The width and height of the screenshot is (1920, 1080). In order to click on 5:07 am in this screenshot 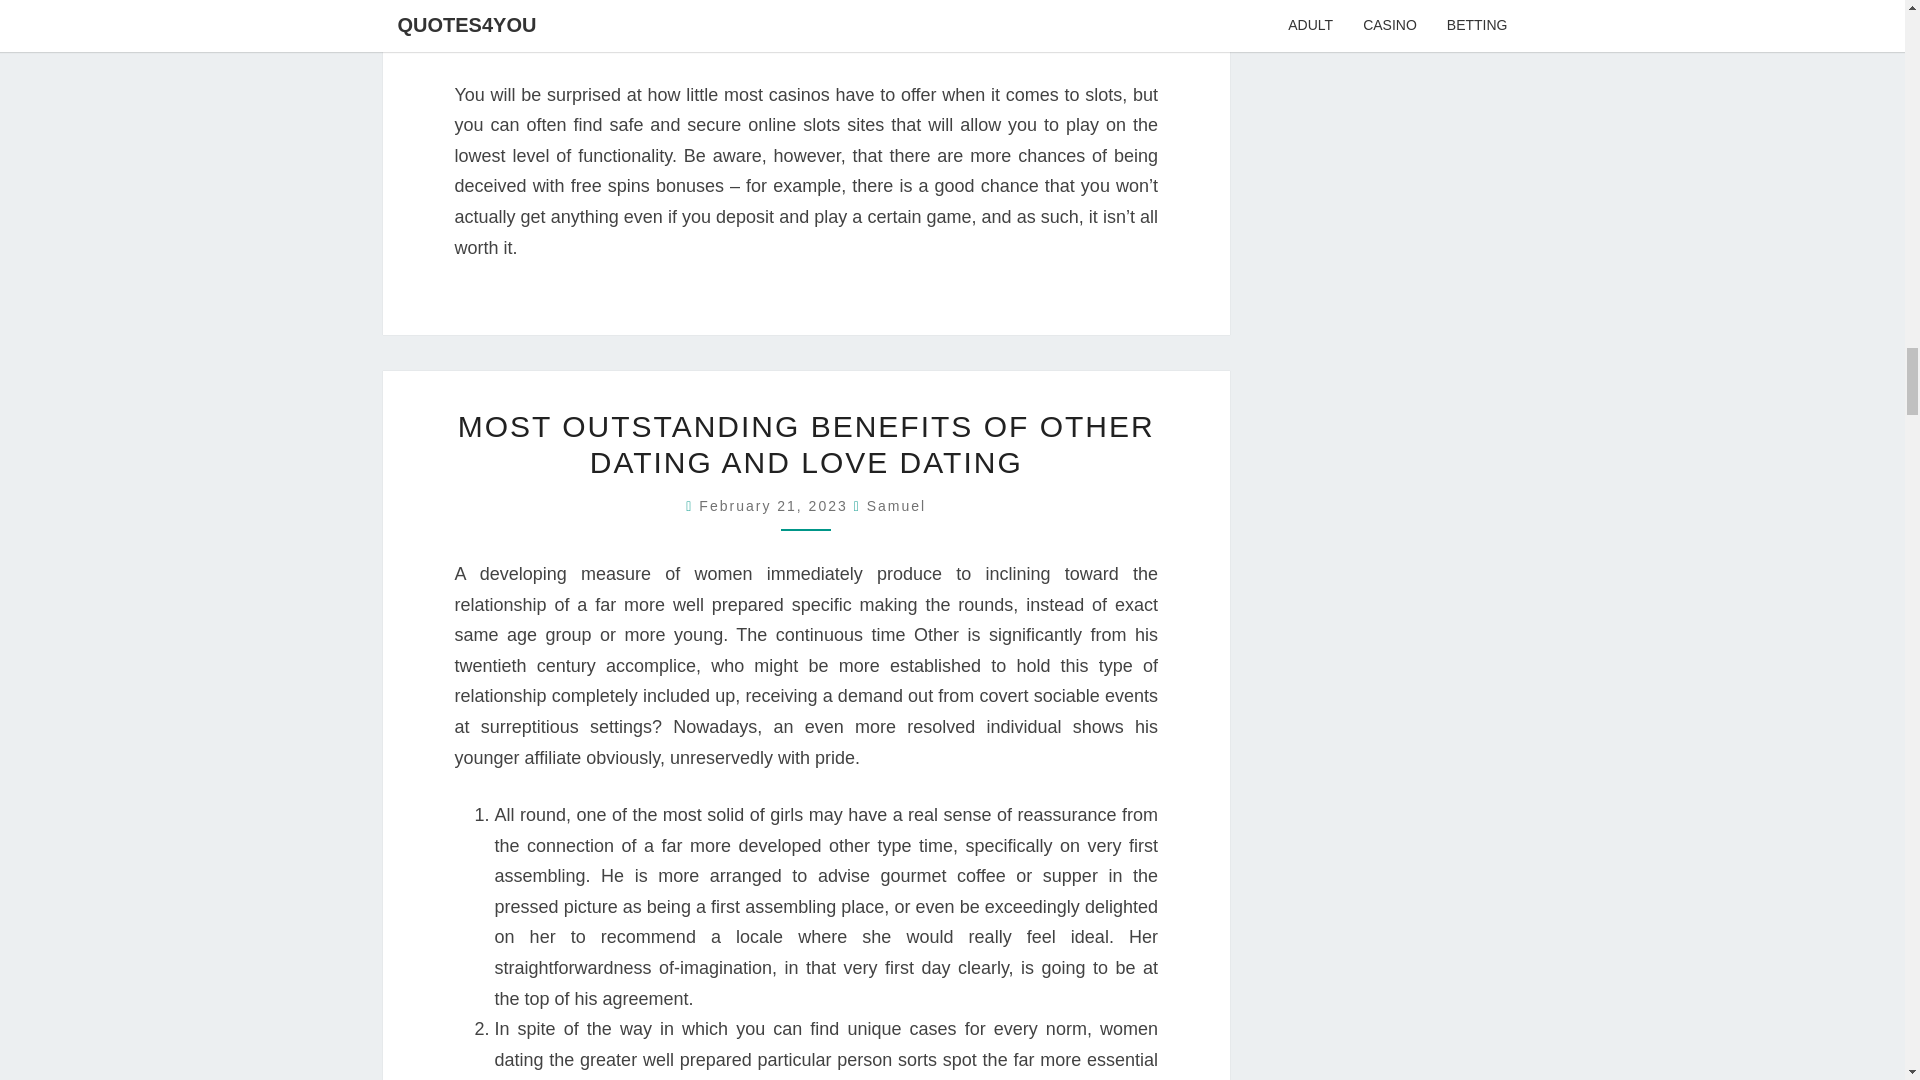, I will do `click(775, 506)`.